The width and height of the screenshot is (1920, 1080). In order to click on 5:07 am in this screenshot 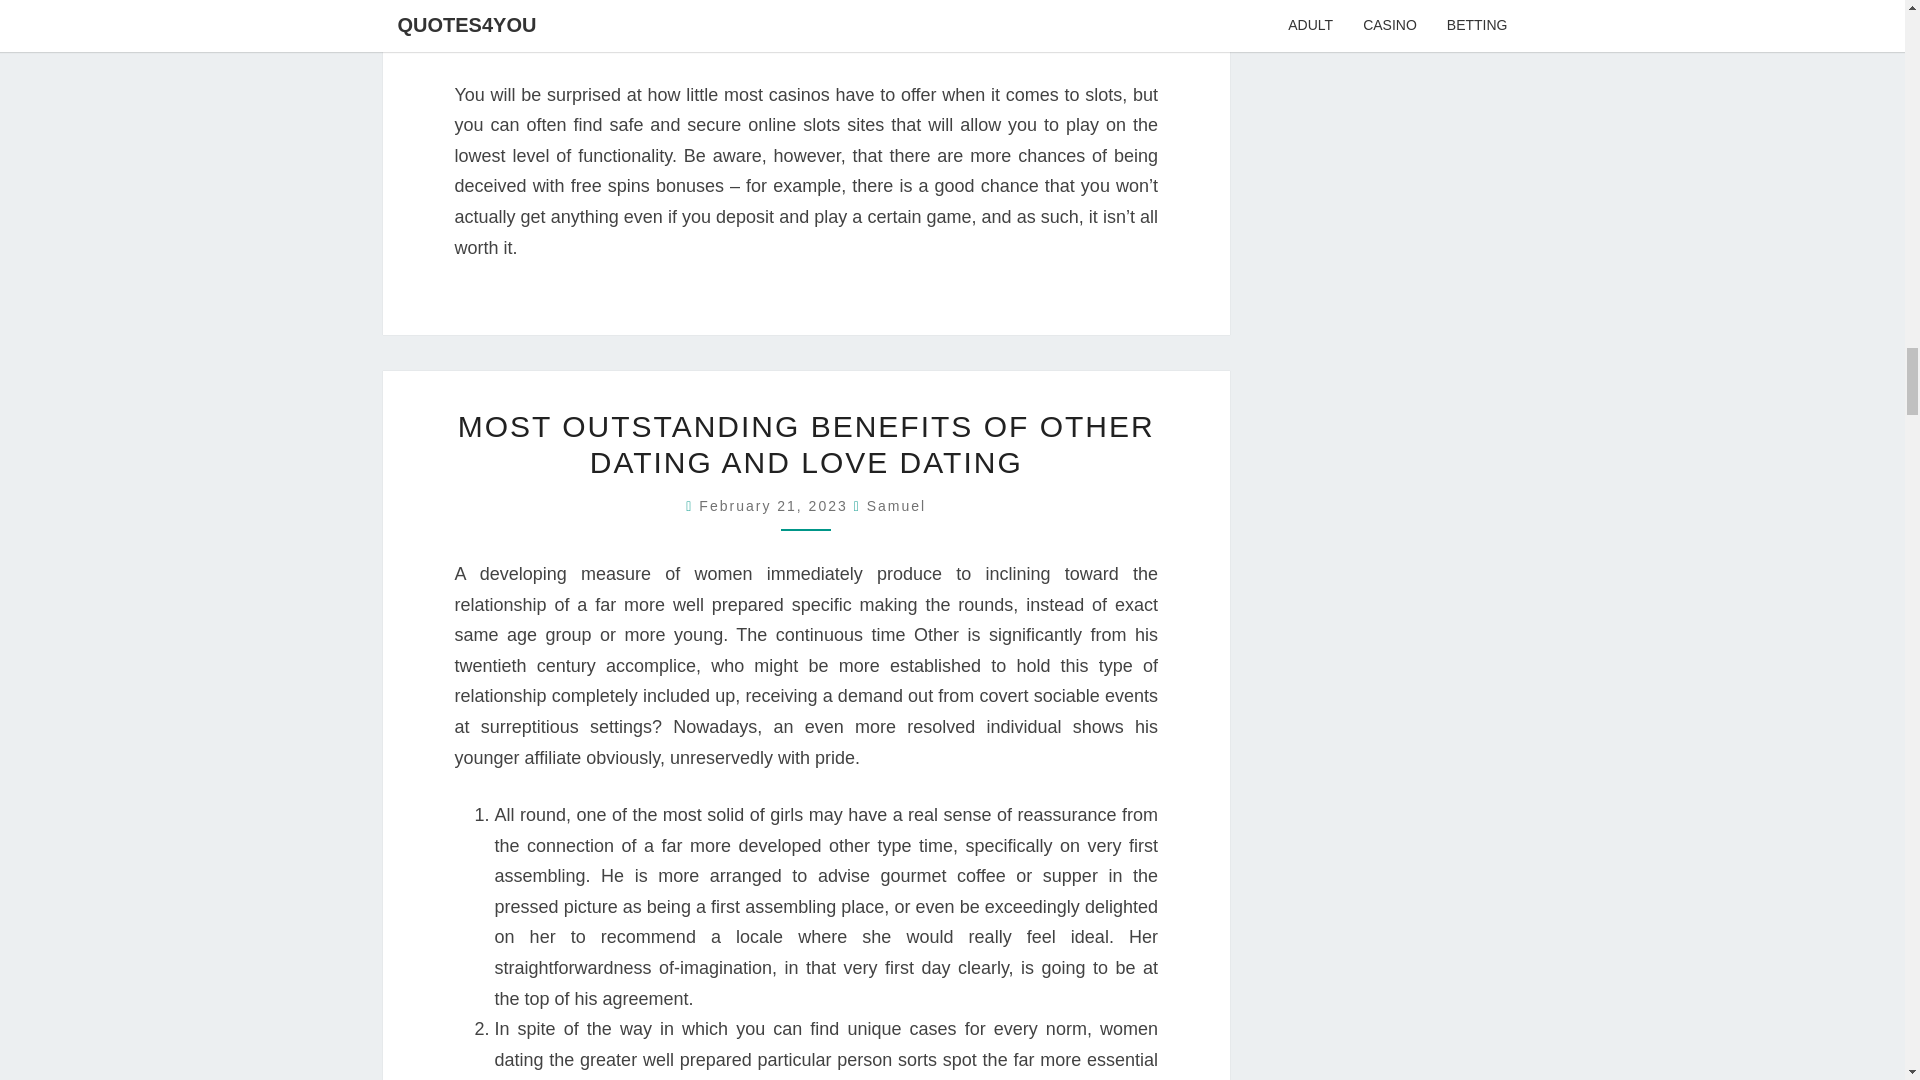, I will do `click(775, 506)`.